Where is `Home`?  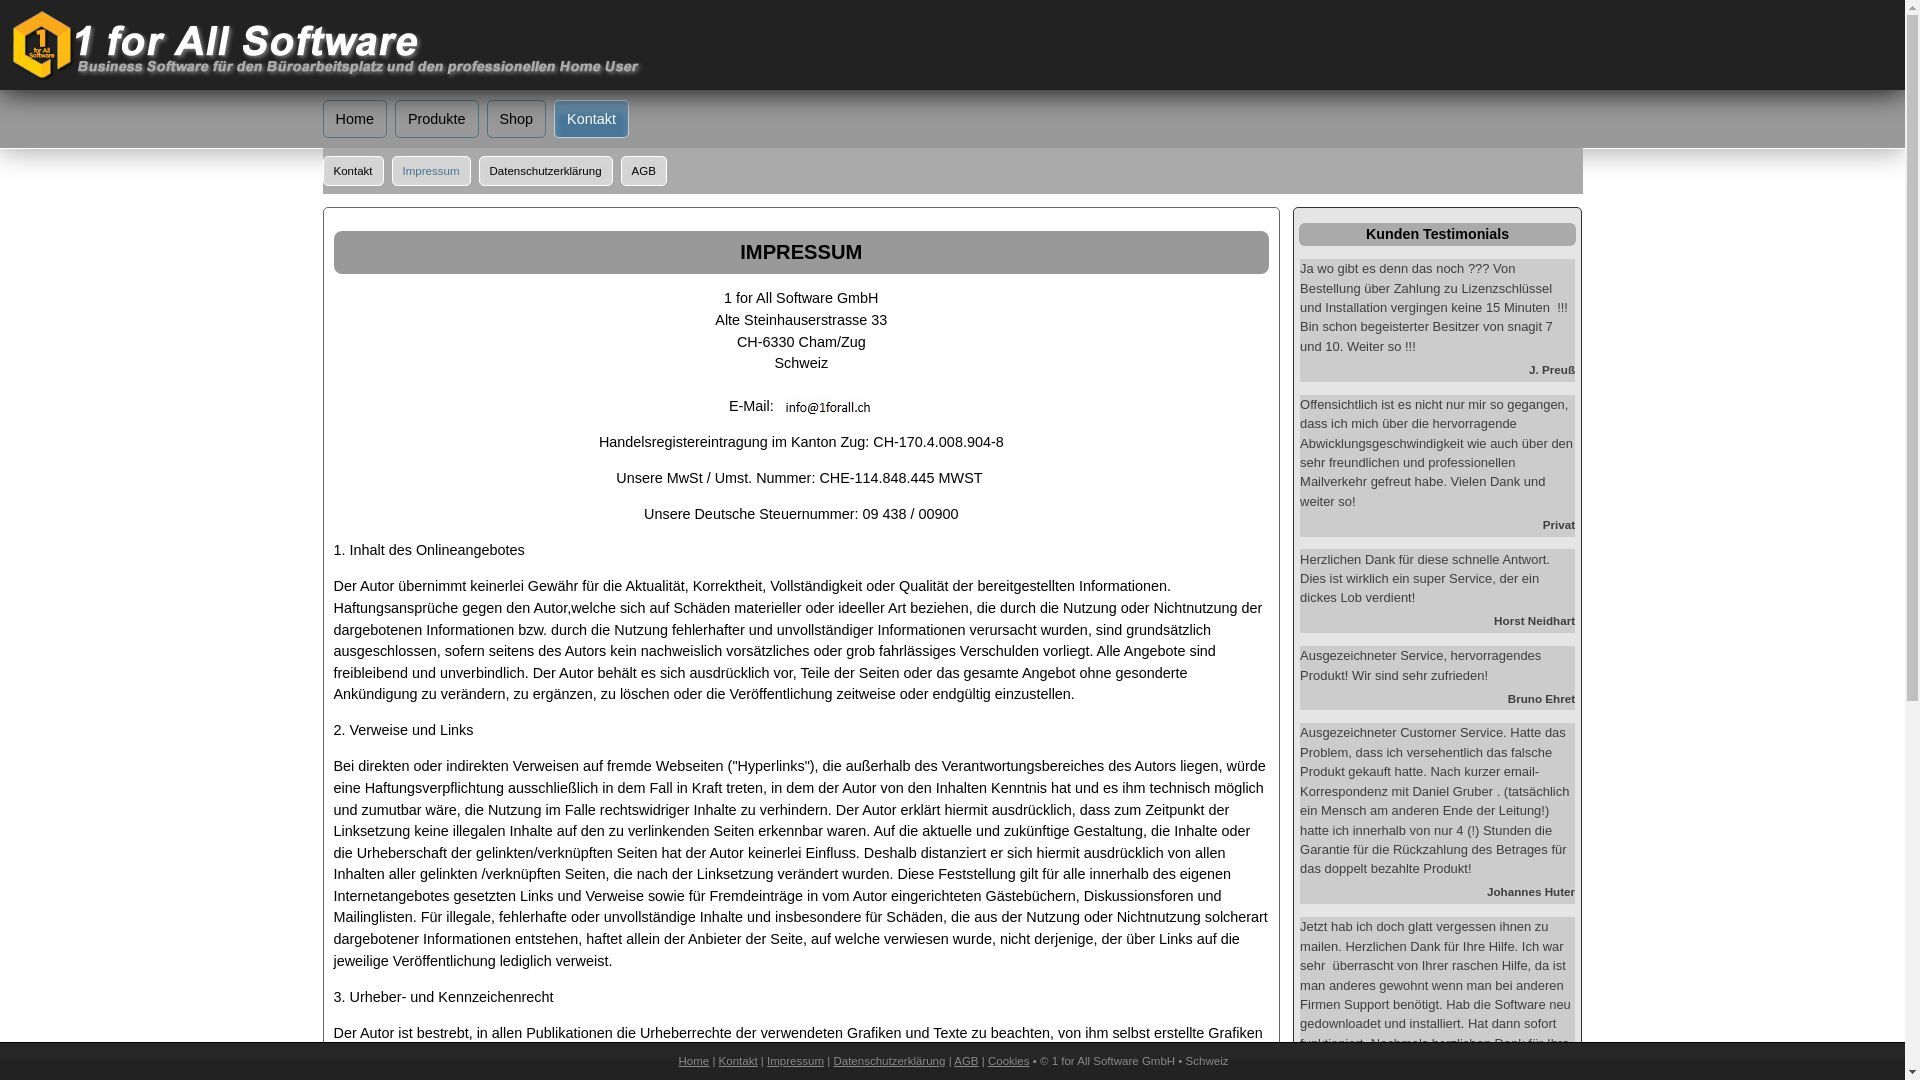 Home is located at coordinates (694, 1061).